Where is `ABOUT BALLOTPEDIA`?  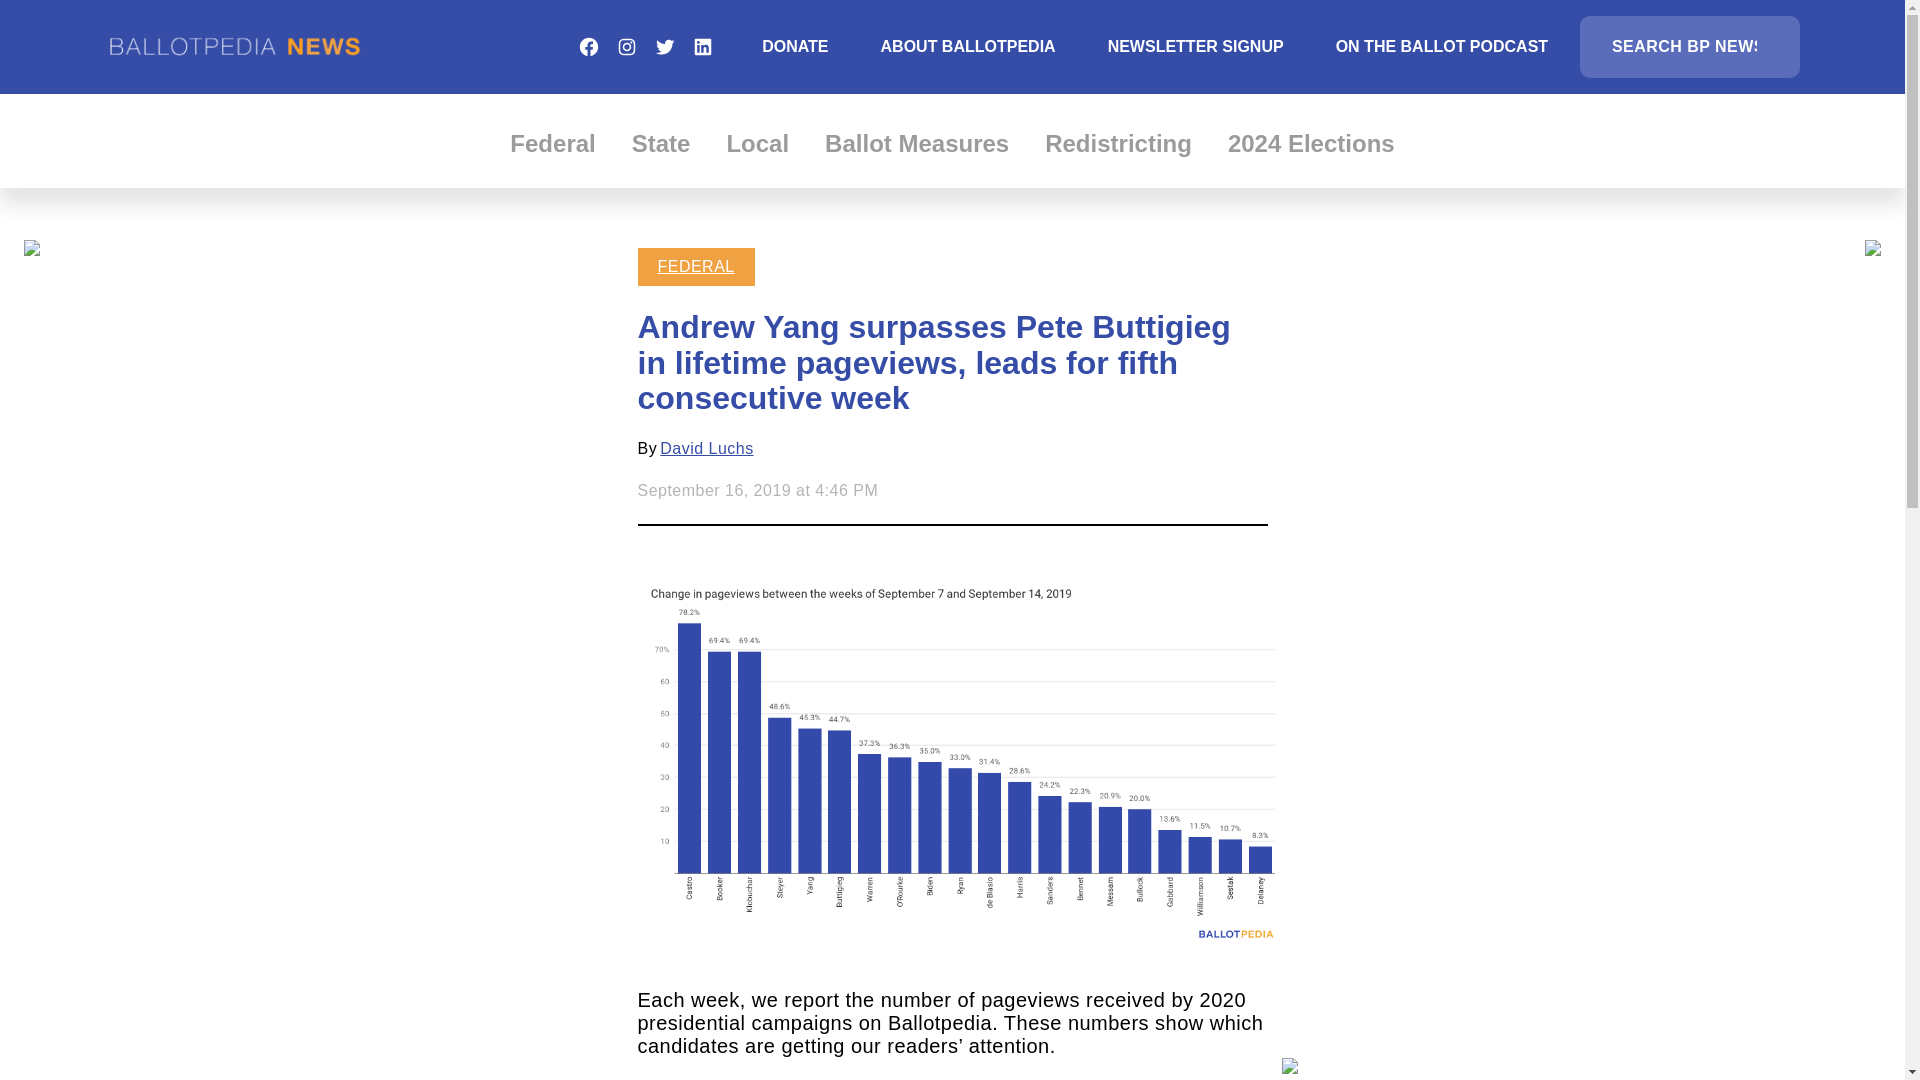
ABOUT BALLOTPEDIA is located at coordinates (968, 46).